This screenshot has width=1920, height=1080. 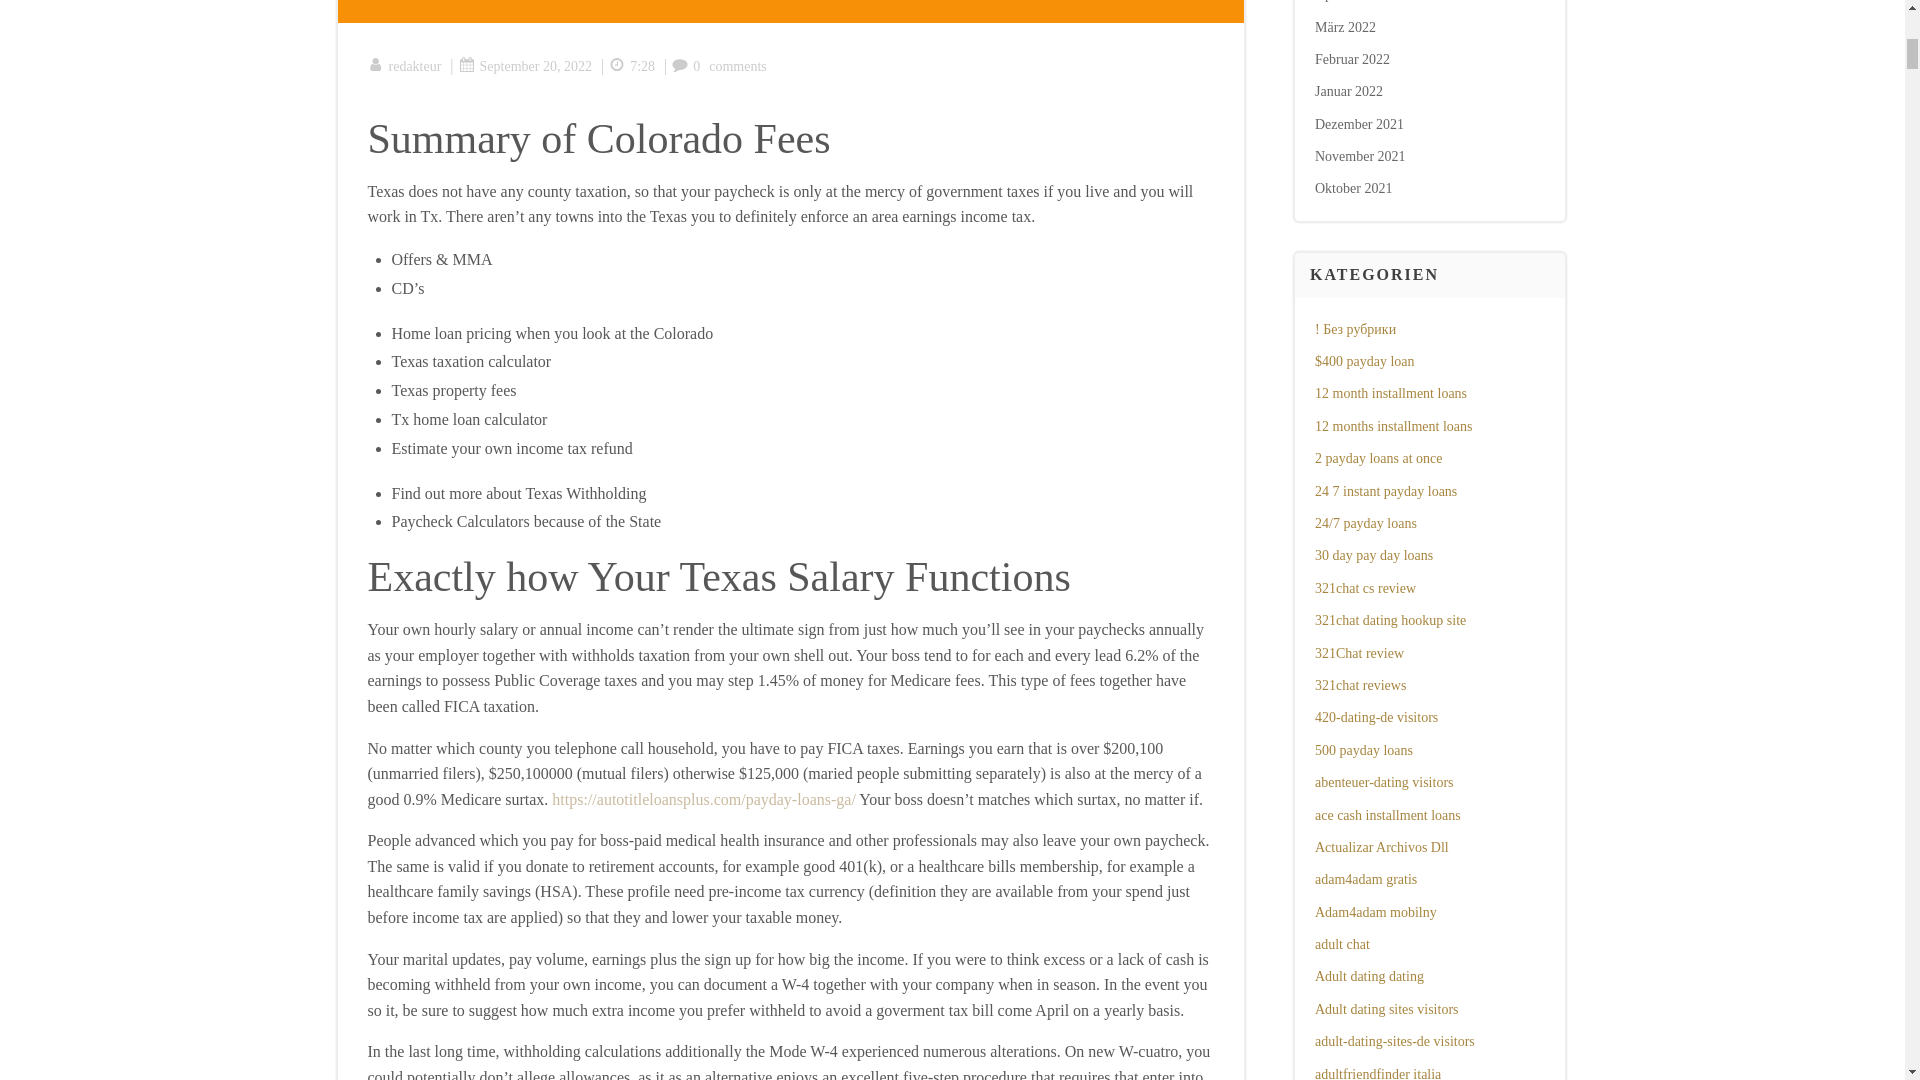 What do you see at coordinates (1352, 58) in the screenshot?
I see `Februar 2022` at bounding box center [1352, 58].